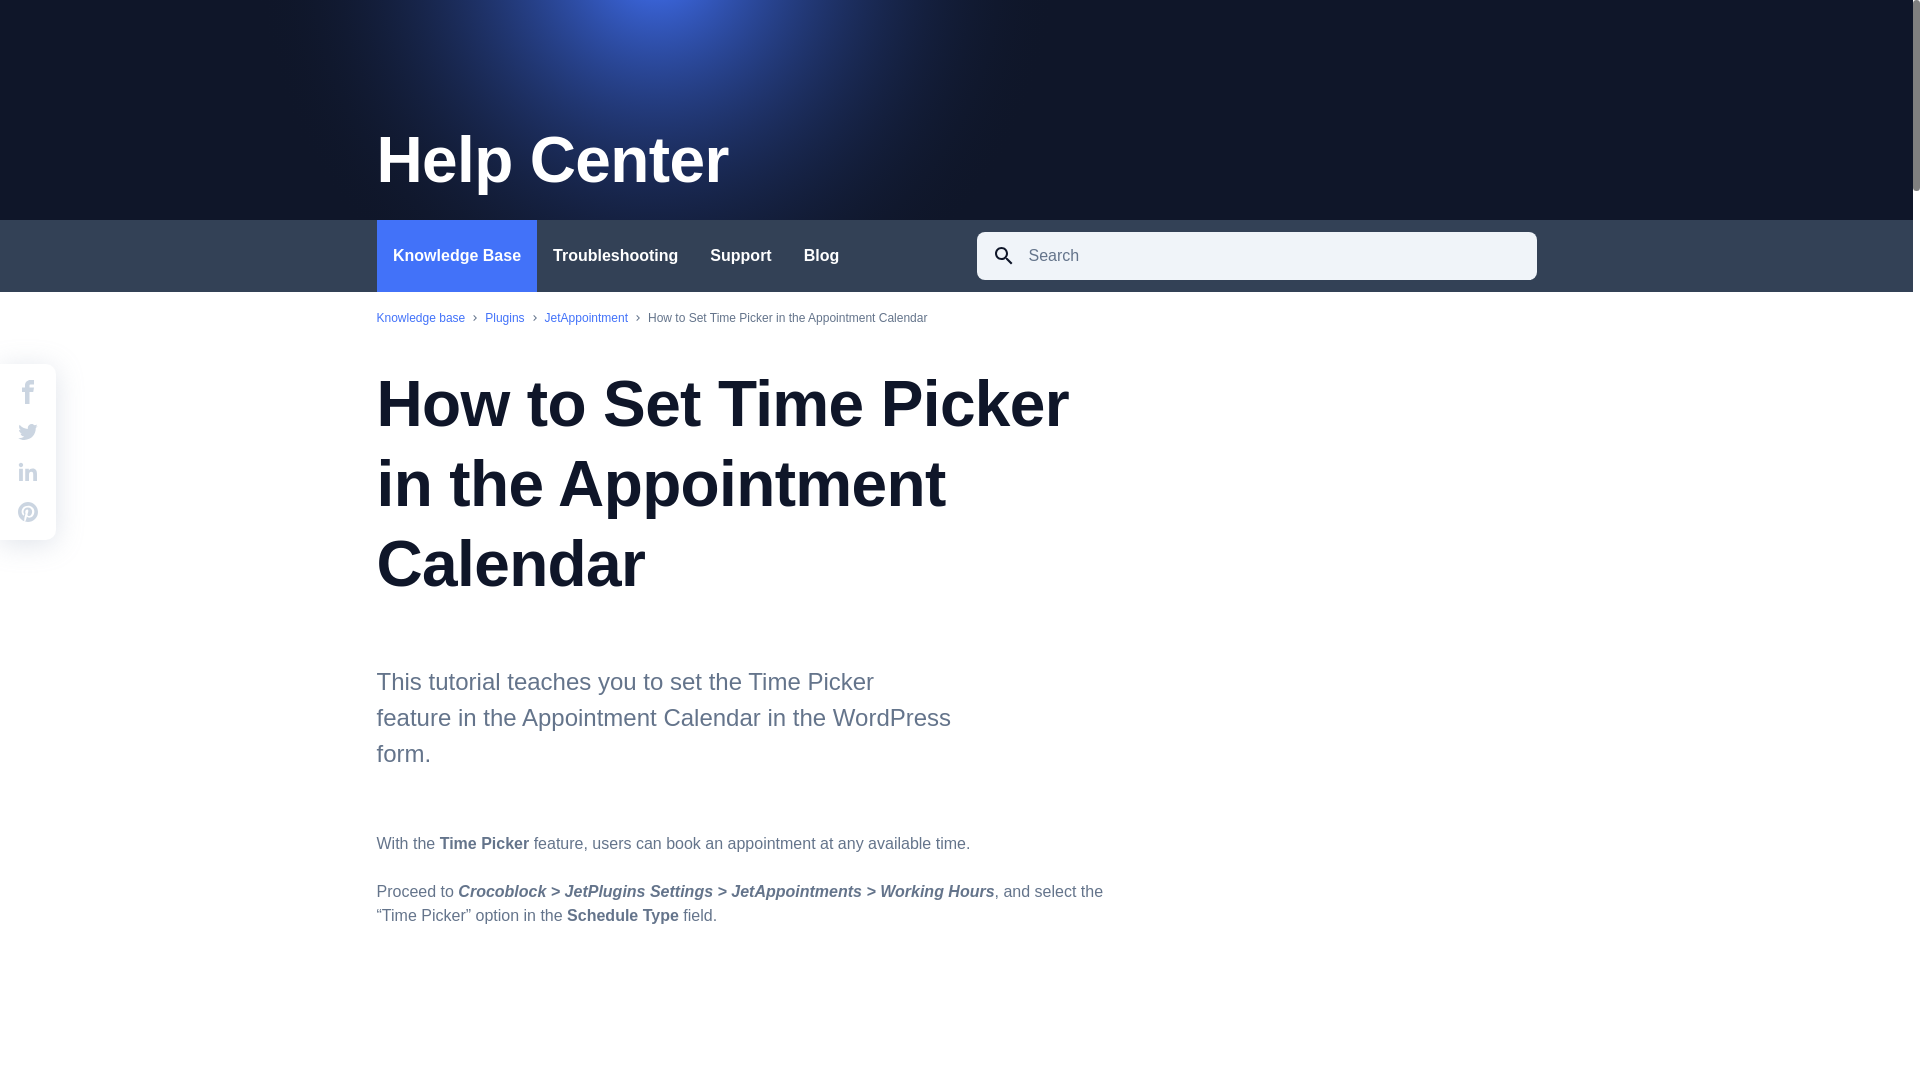 The height and width of the screenshot is (1080, 1920). What do you see at coordinates (28, 472) in the screenshot?
I see `Share on LinkedIn` at bounding box center [28, 472].